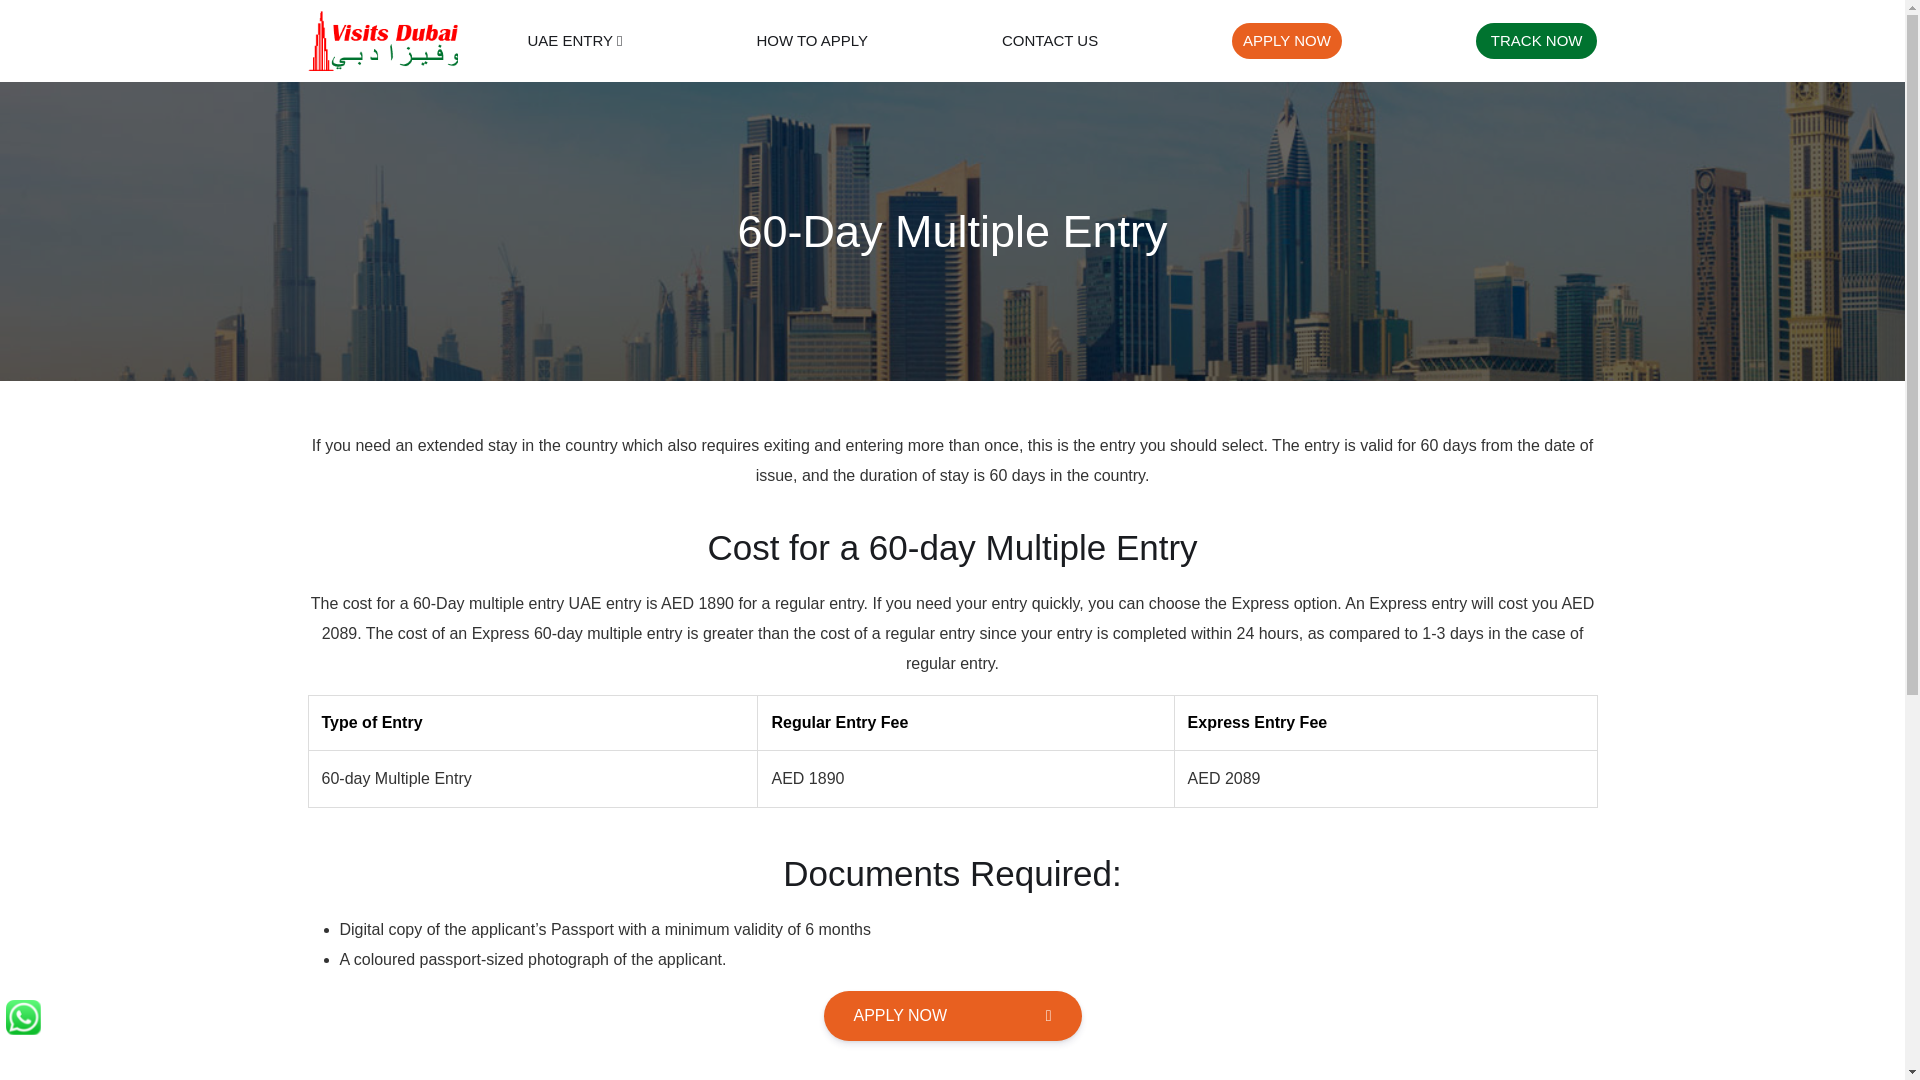  I want to click on APPLY NOW, so click(1287, 40).